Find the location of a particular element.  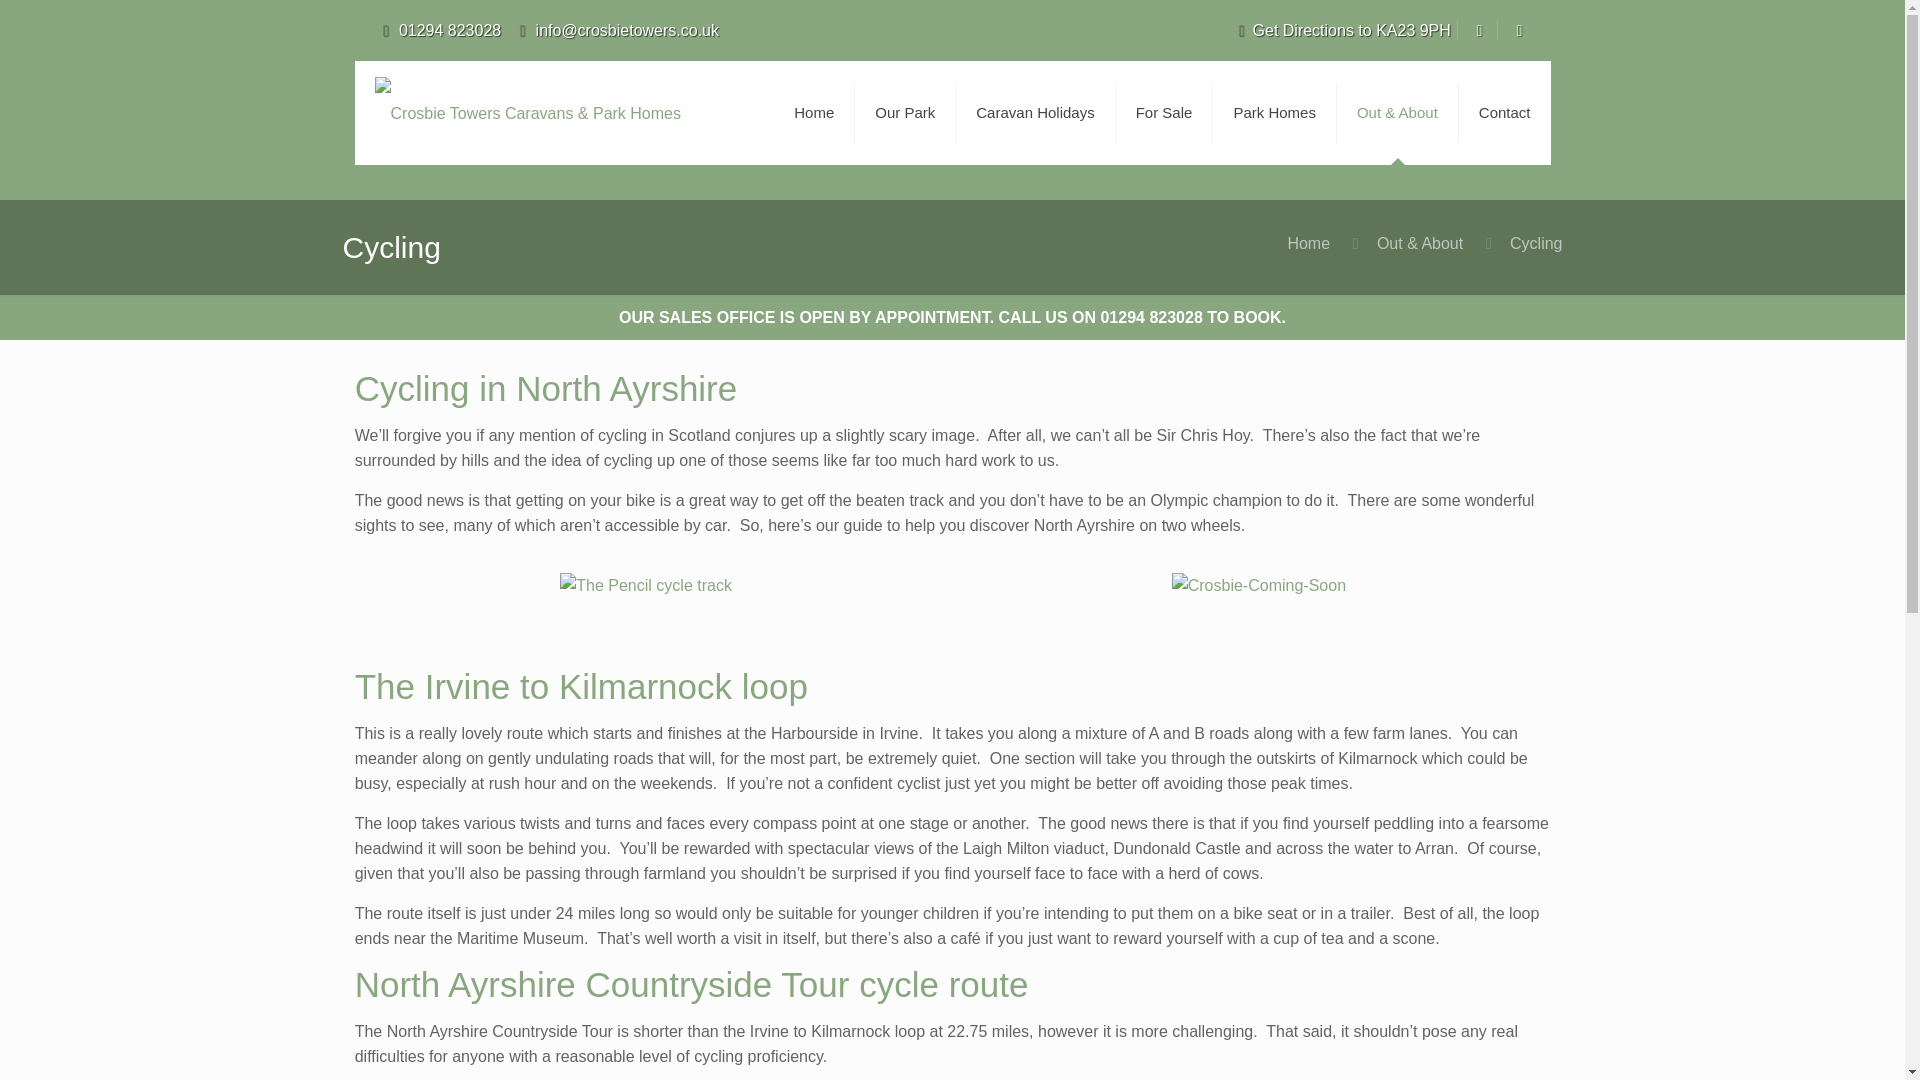

Park Homes is located at coordinates (1274, 112).